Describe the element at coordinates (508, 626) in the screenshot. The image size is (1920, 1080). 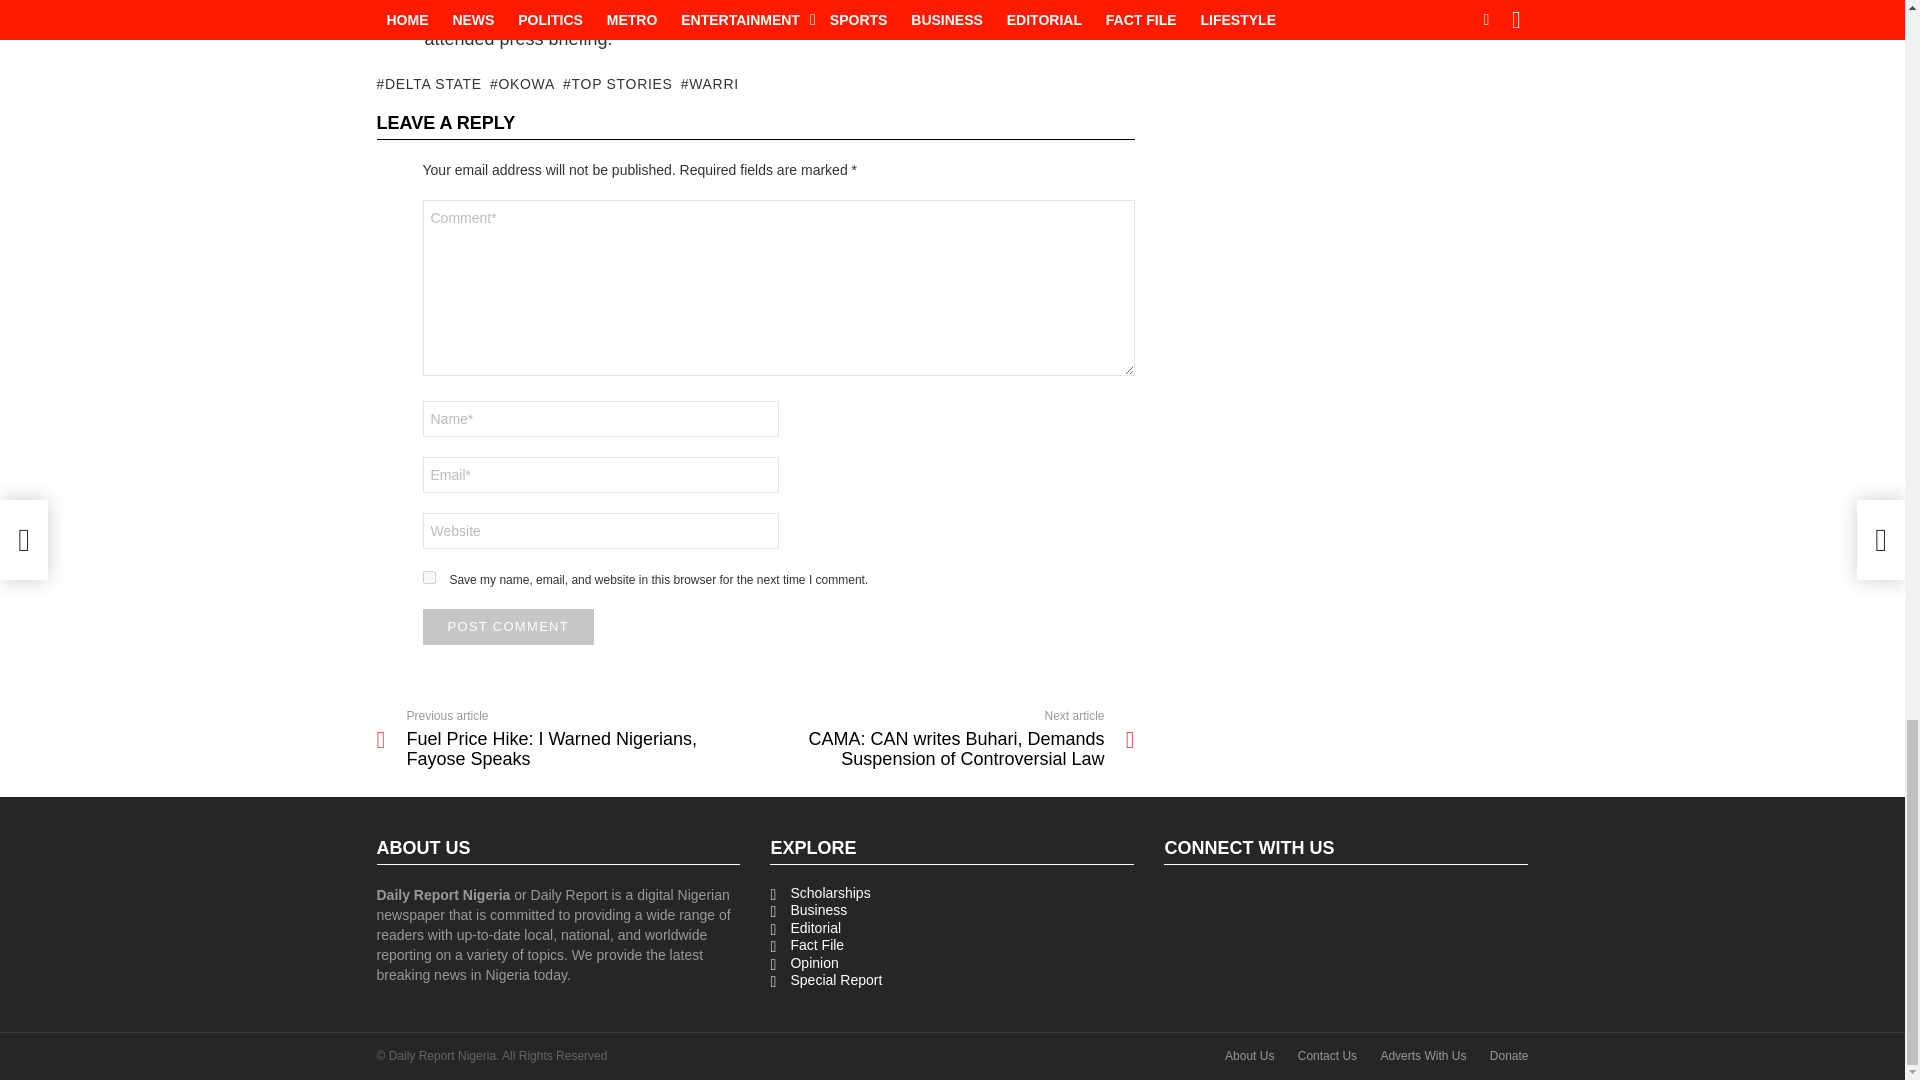
I see `Post Comment` at that location.